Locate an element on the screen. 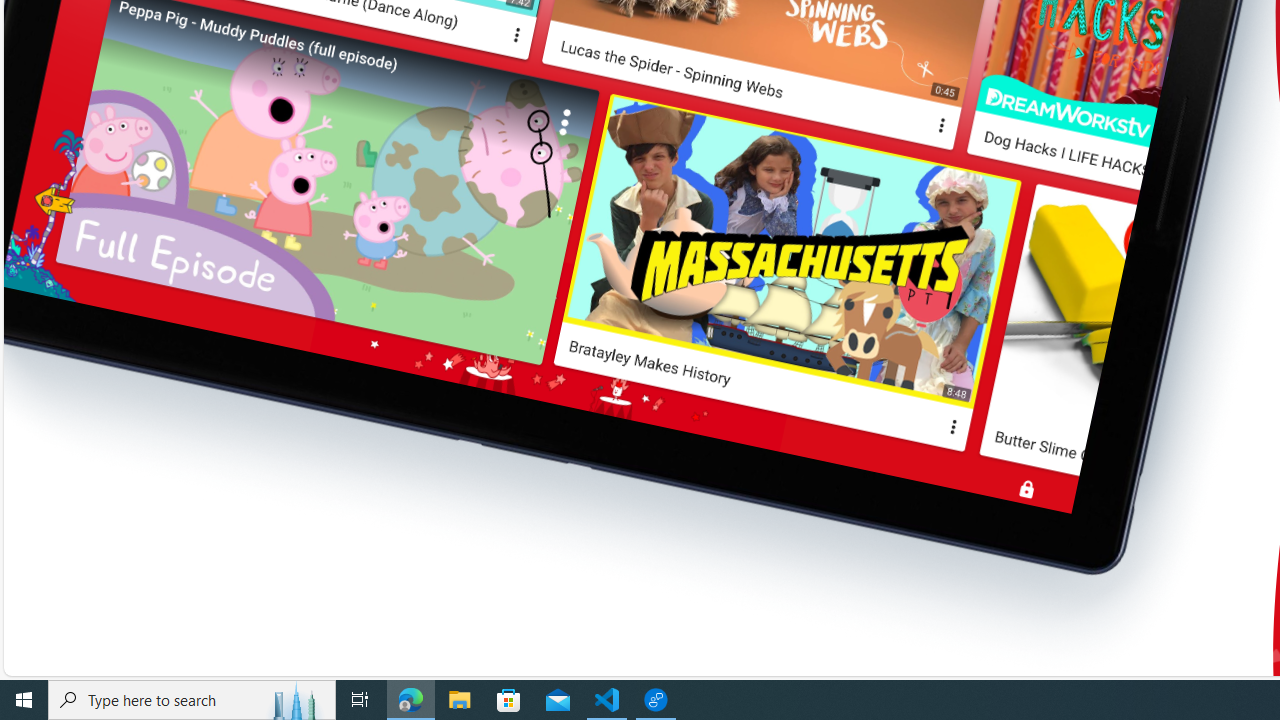  04Blocking is located at coordinates (873, 248).